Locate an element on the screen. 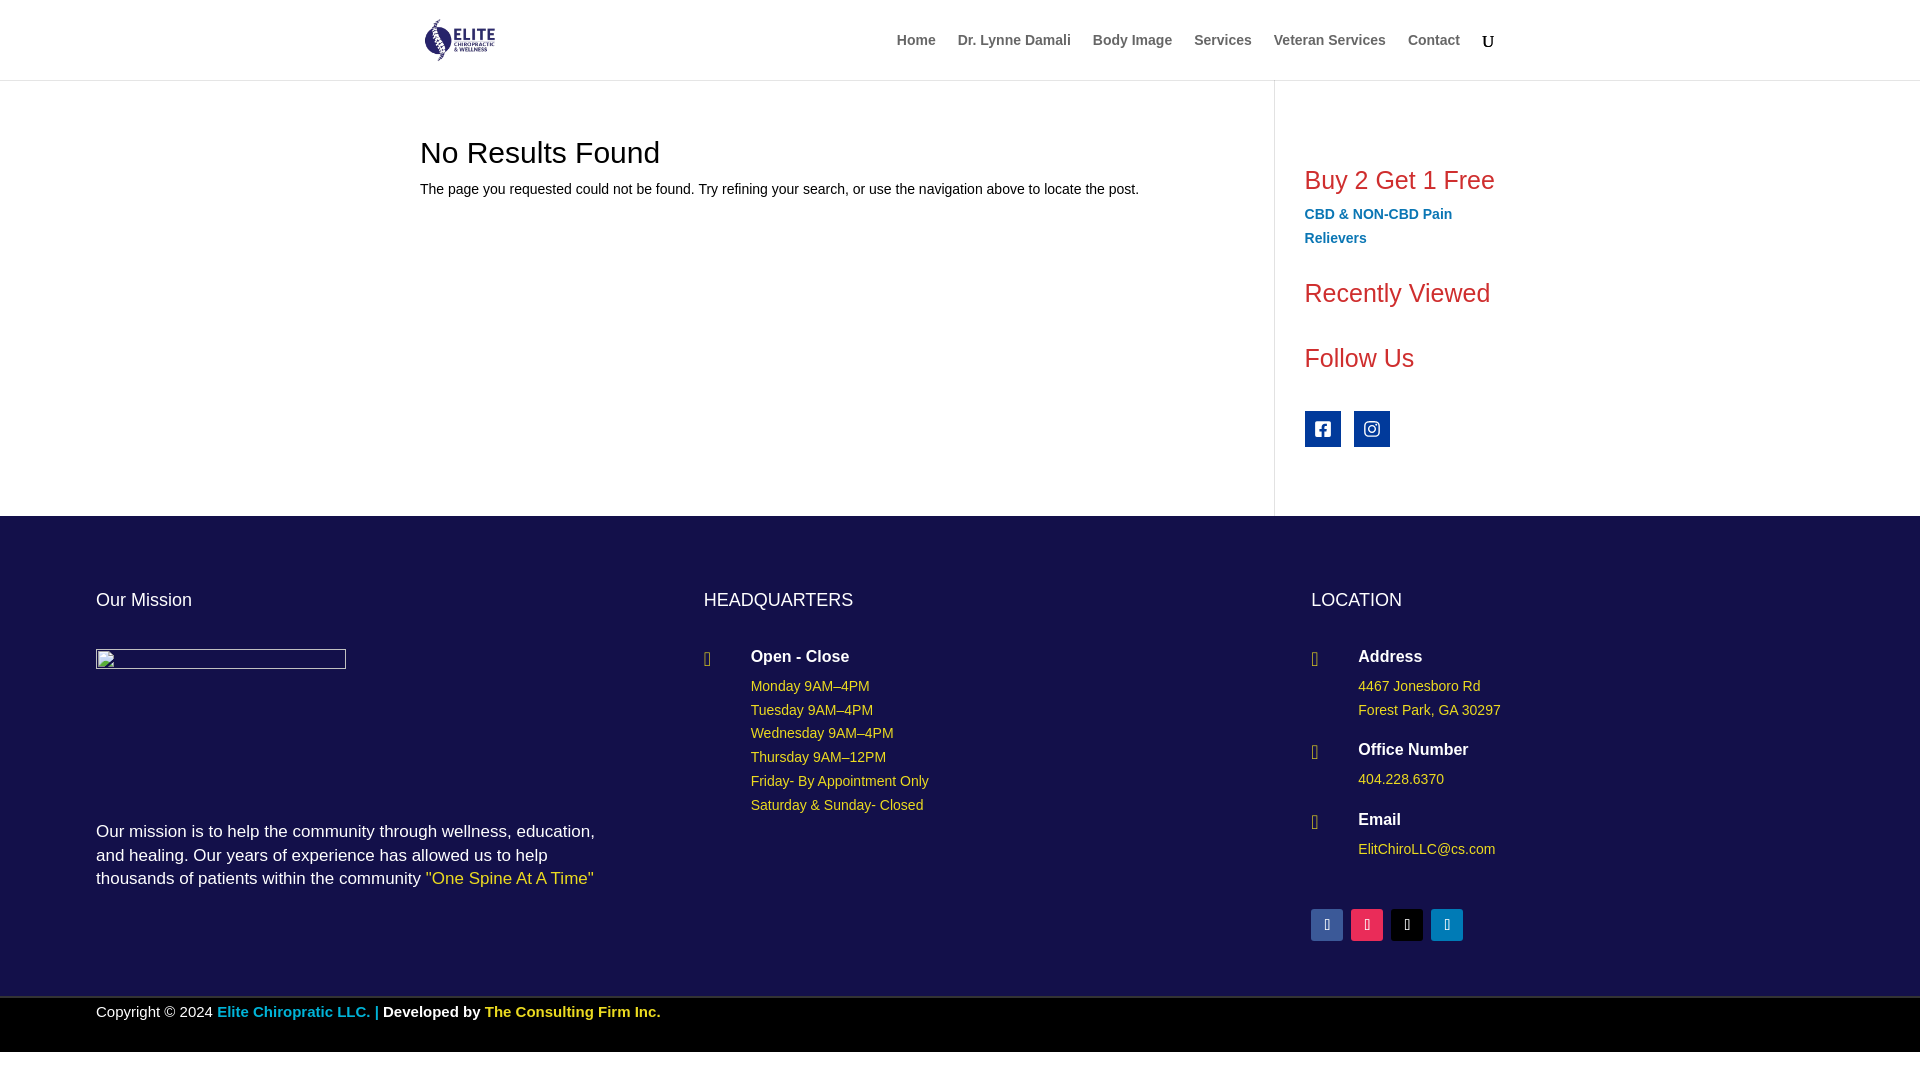  Home is located at coordinates (916, 56).